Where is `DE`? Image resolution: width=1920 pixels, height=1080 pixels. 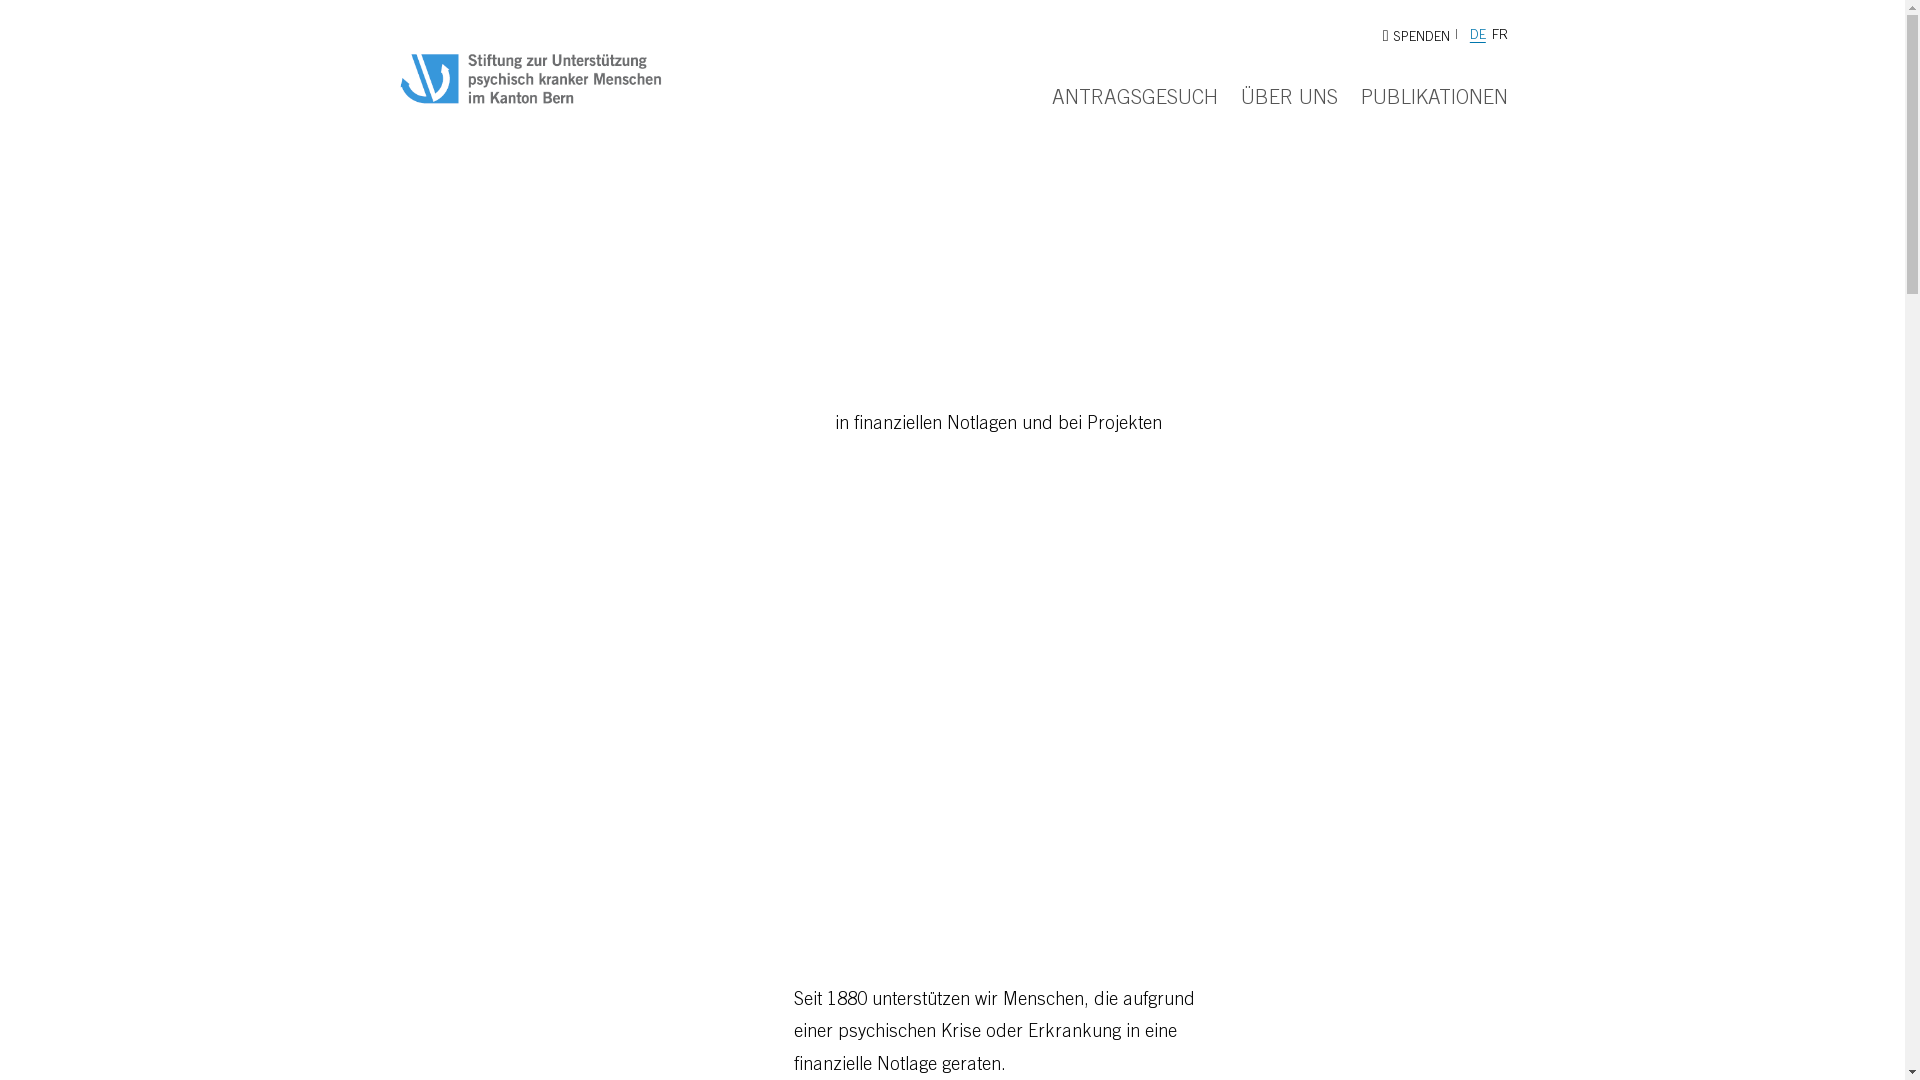 DE is located at coordinates (1478, 36).